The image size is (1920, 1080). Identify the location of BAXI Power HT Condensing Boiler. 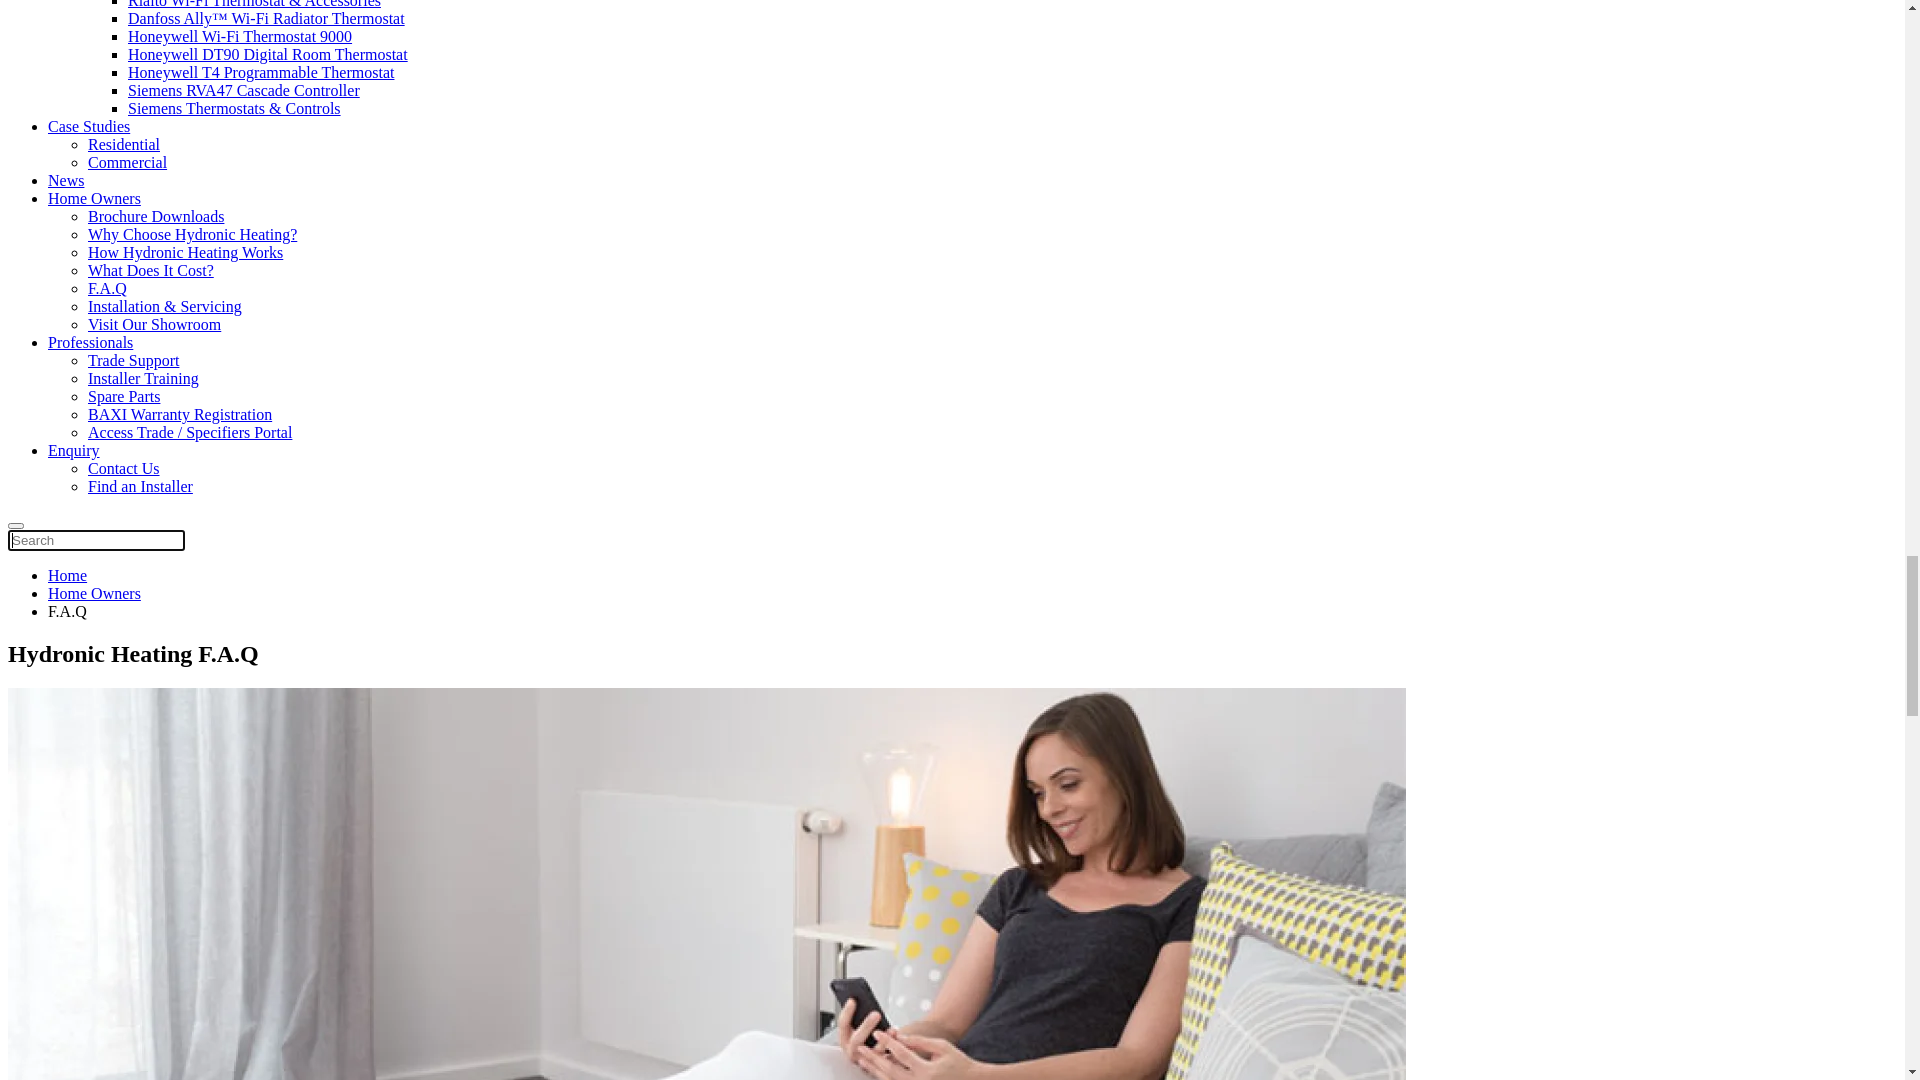
(244, 400).